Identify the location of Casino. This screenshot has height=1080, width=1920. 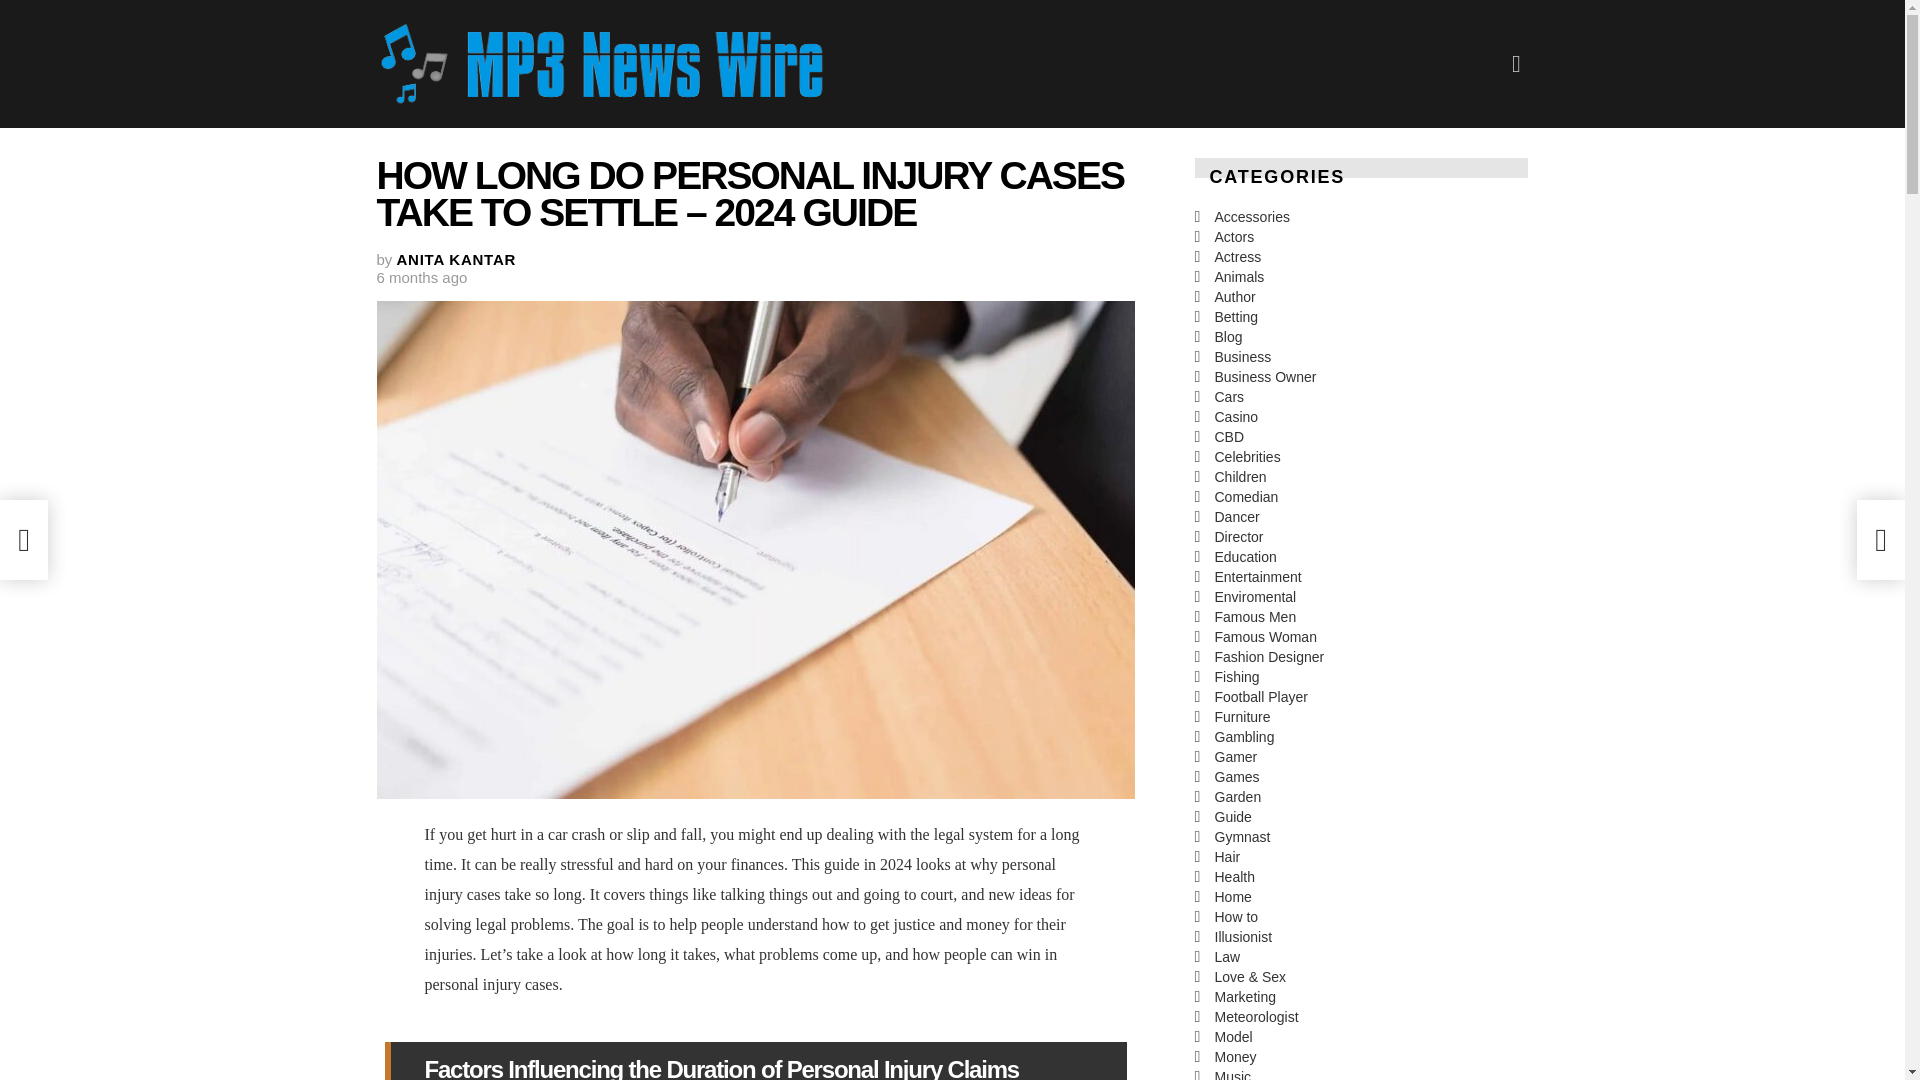
(1361, 416).